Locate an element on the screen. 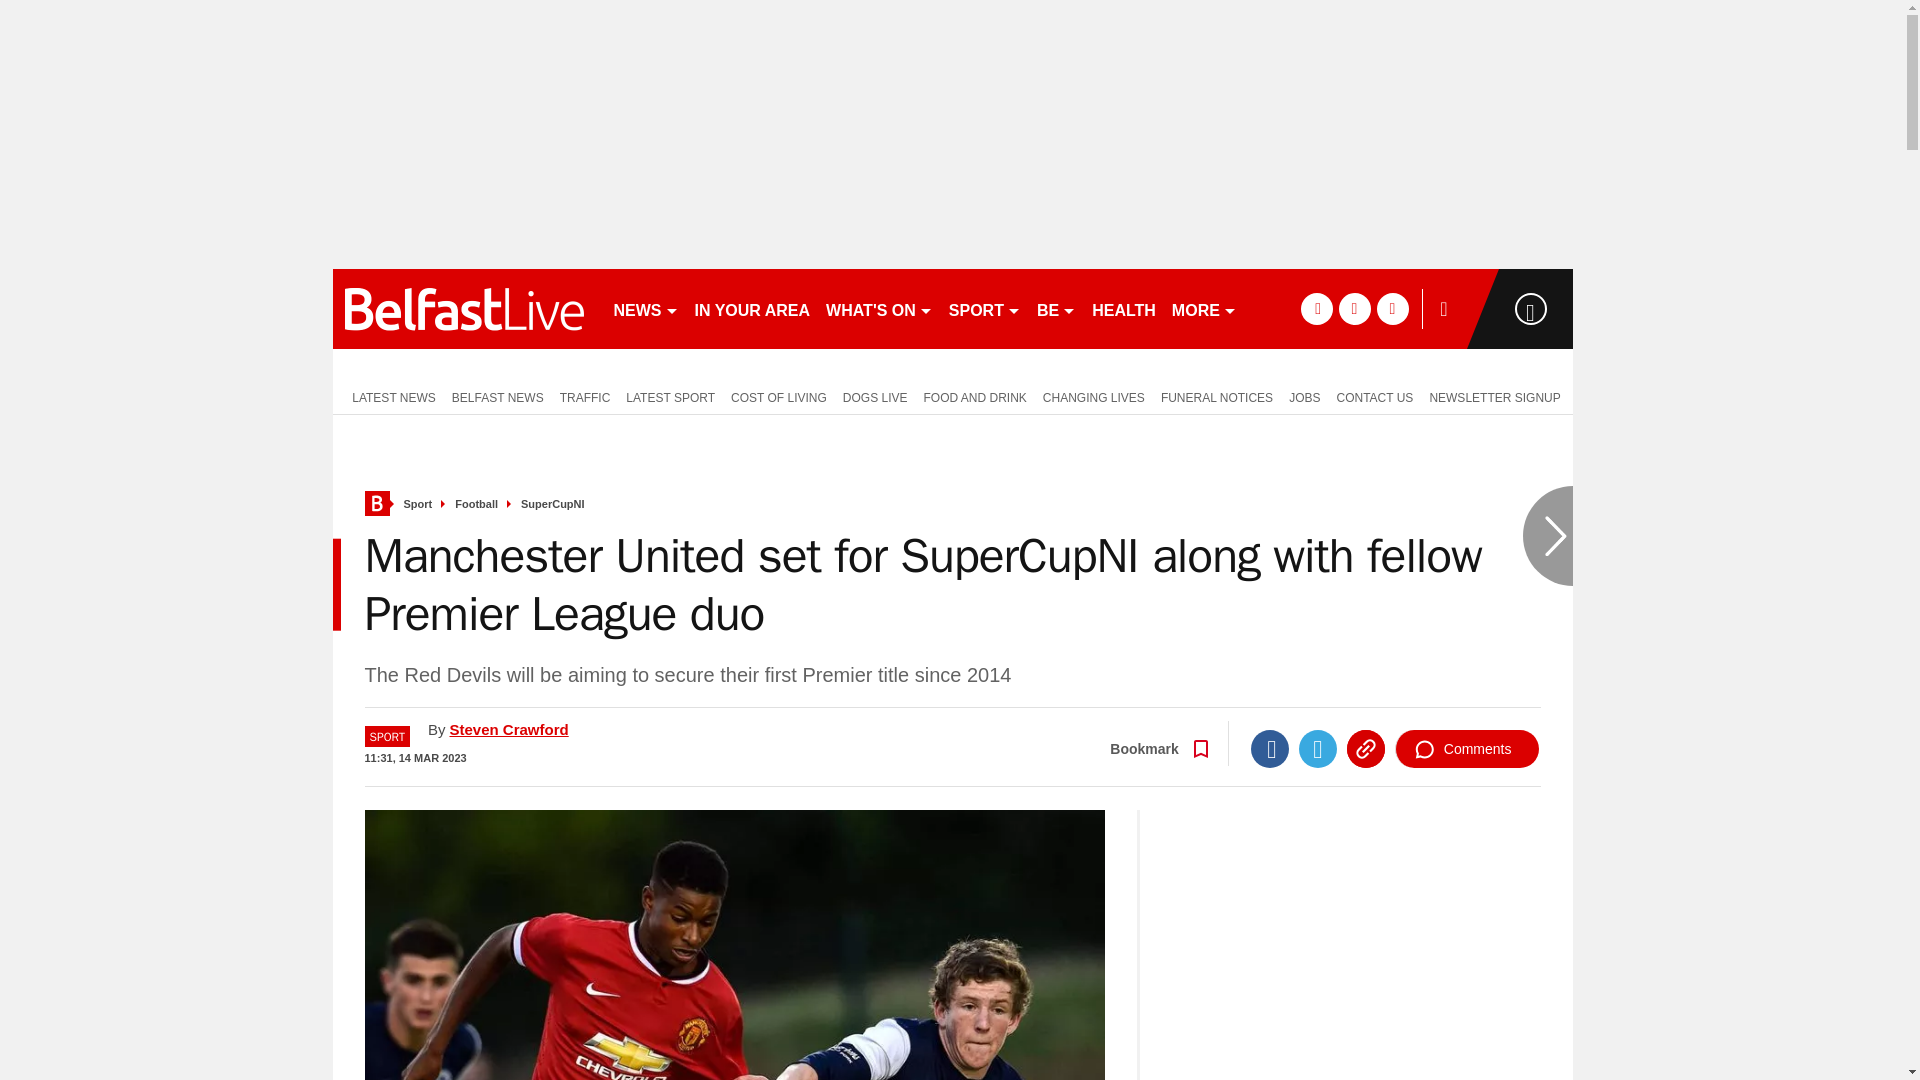 The width and height of the screenshot is (1920, 1080). twitter is located at coordinates (1354, 308).